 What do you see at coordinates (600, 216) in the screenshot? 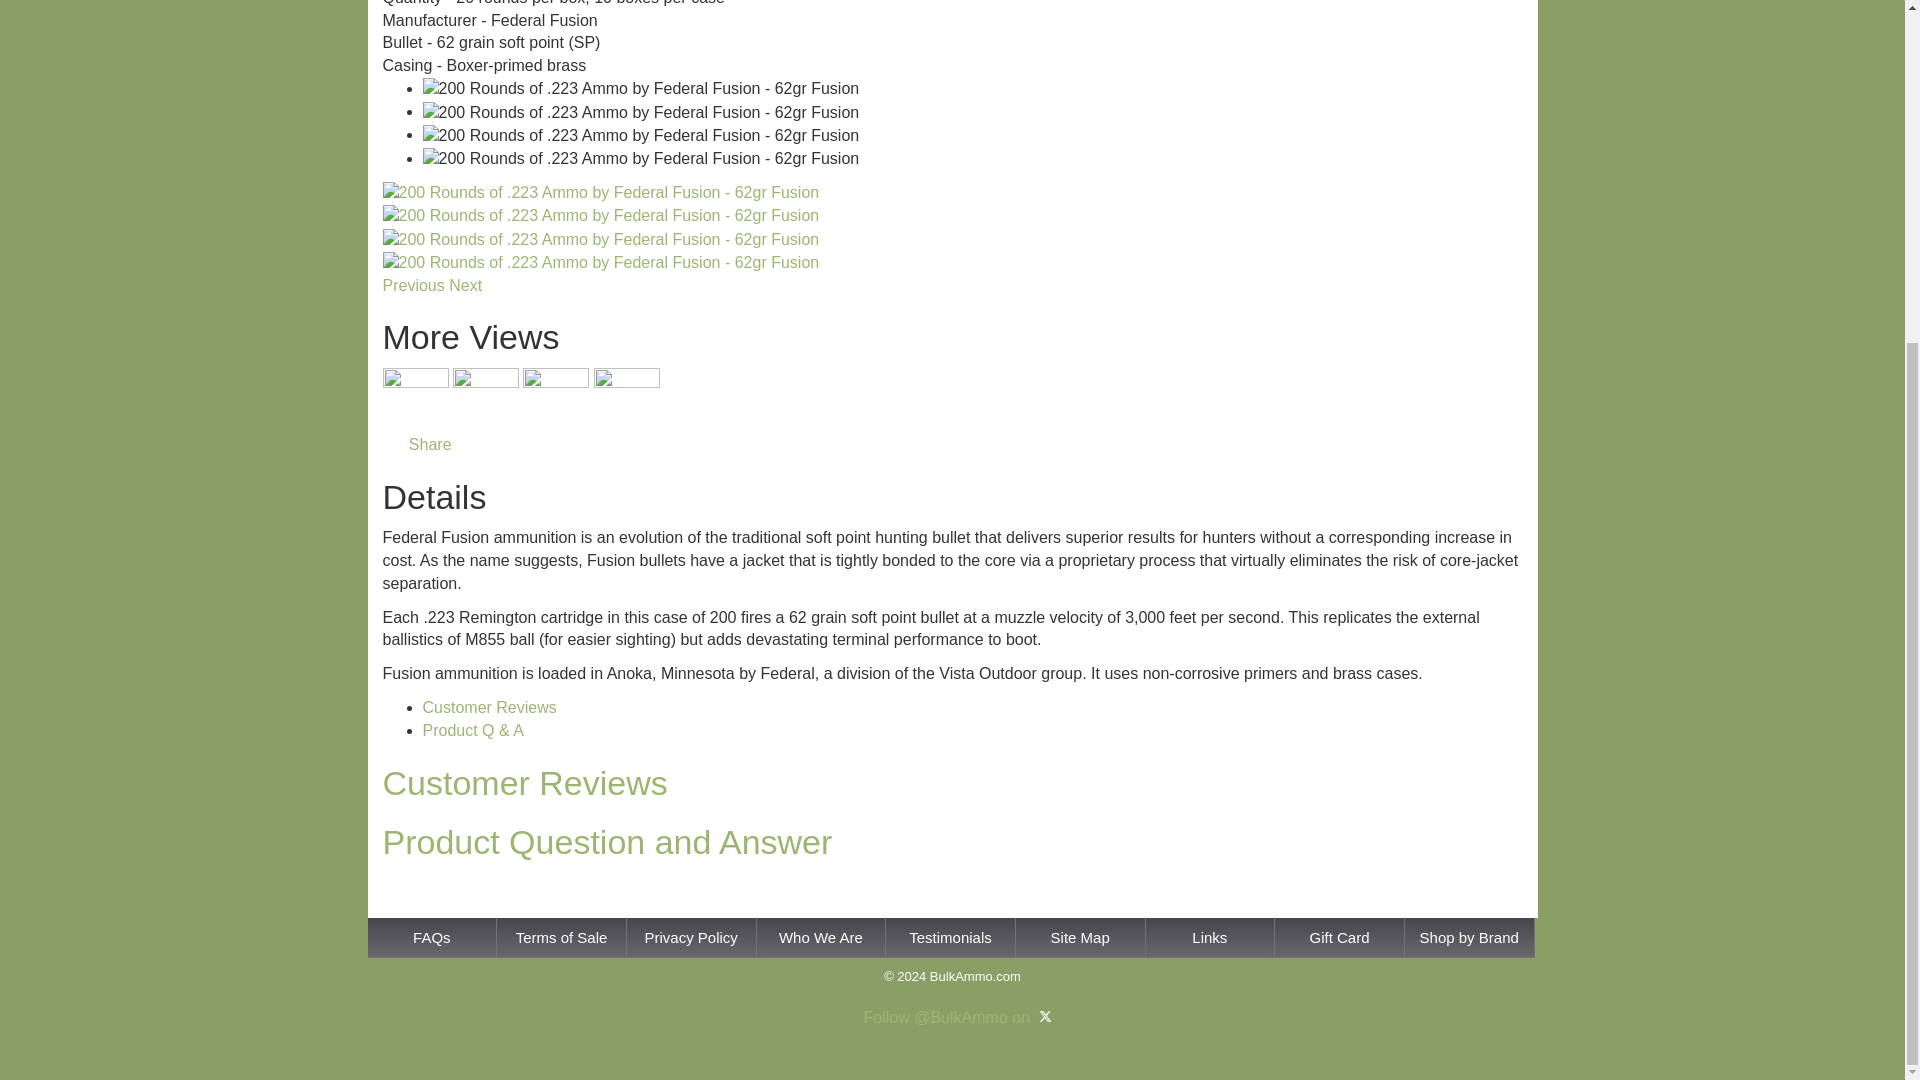
I see `200 Rounds of .223 Ammo by Federal Fusion - 62gr Fusion` at bounding box center [600, 216].